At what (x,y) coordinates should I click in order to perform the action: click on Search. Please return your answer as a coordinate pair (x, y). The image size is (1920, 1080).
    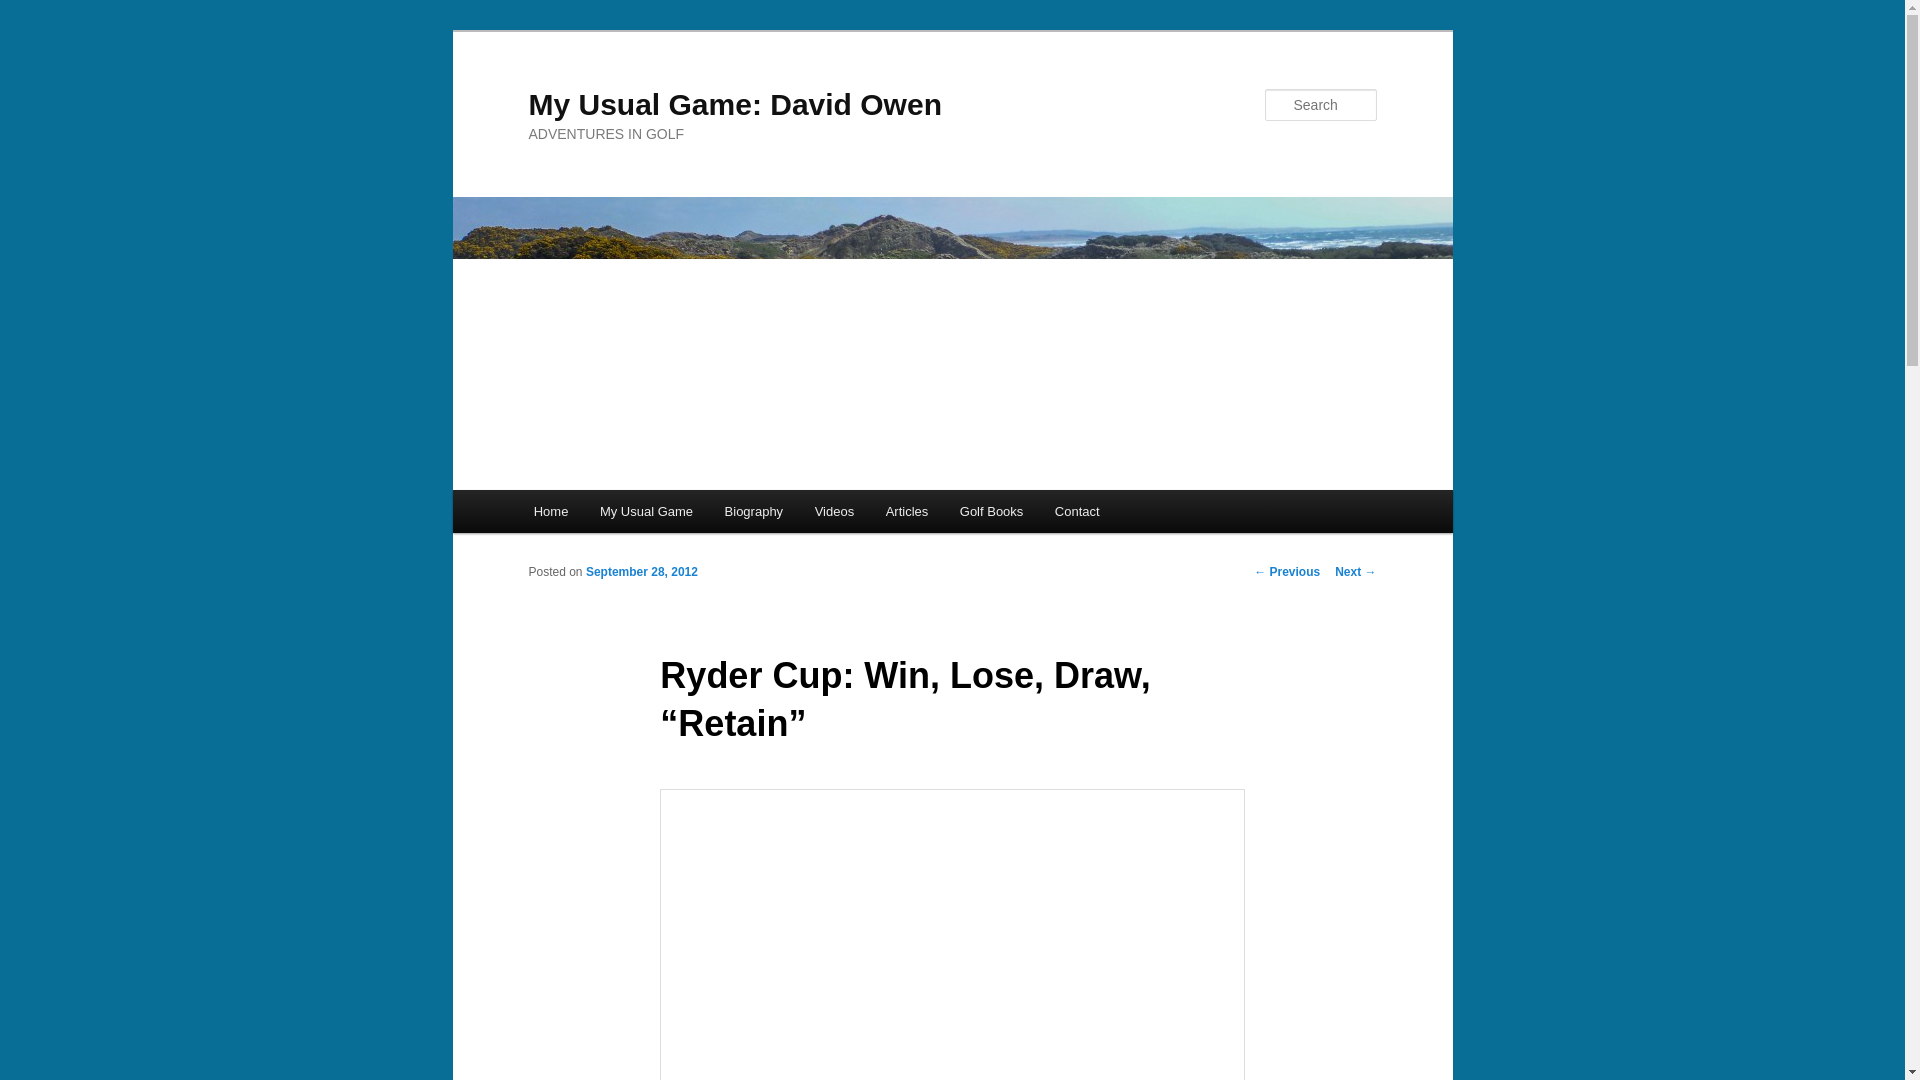
    Looking at the image, I should click on (32, 11).